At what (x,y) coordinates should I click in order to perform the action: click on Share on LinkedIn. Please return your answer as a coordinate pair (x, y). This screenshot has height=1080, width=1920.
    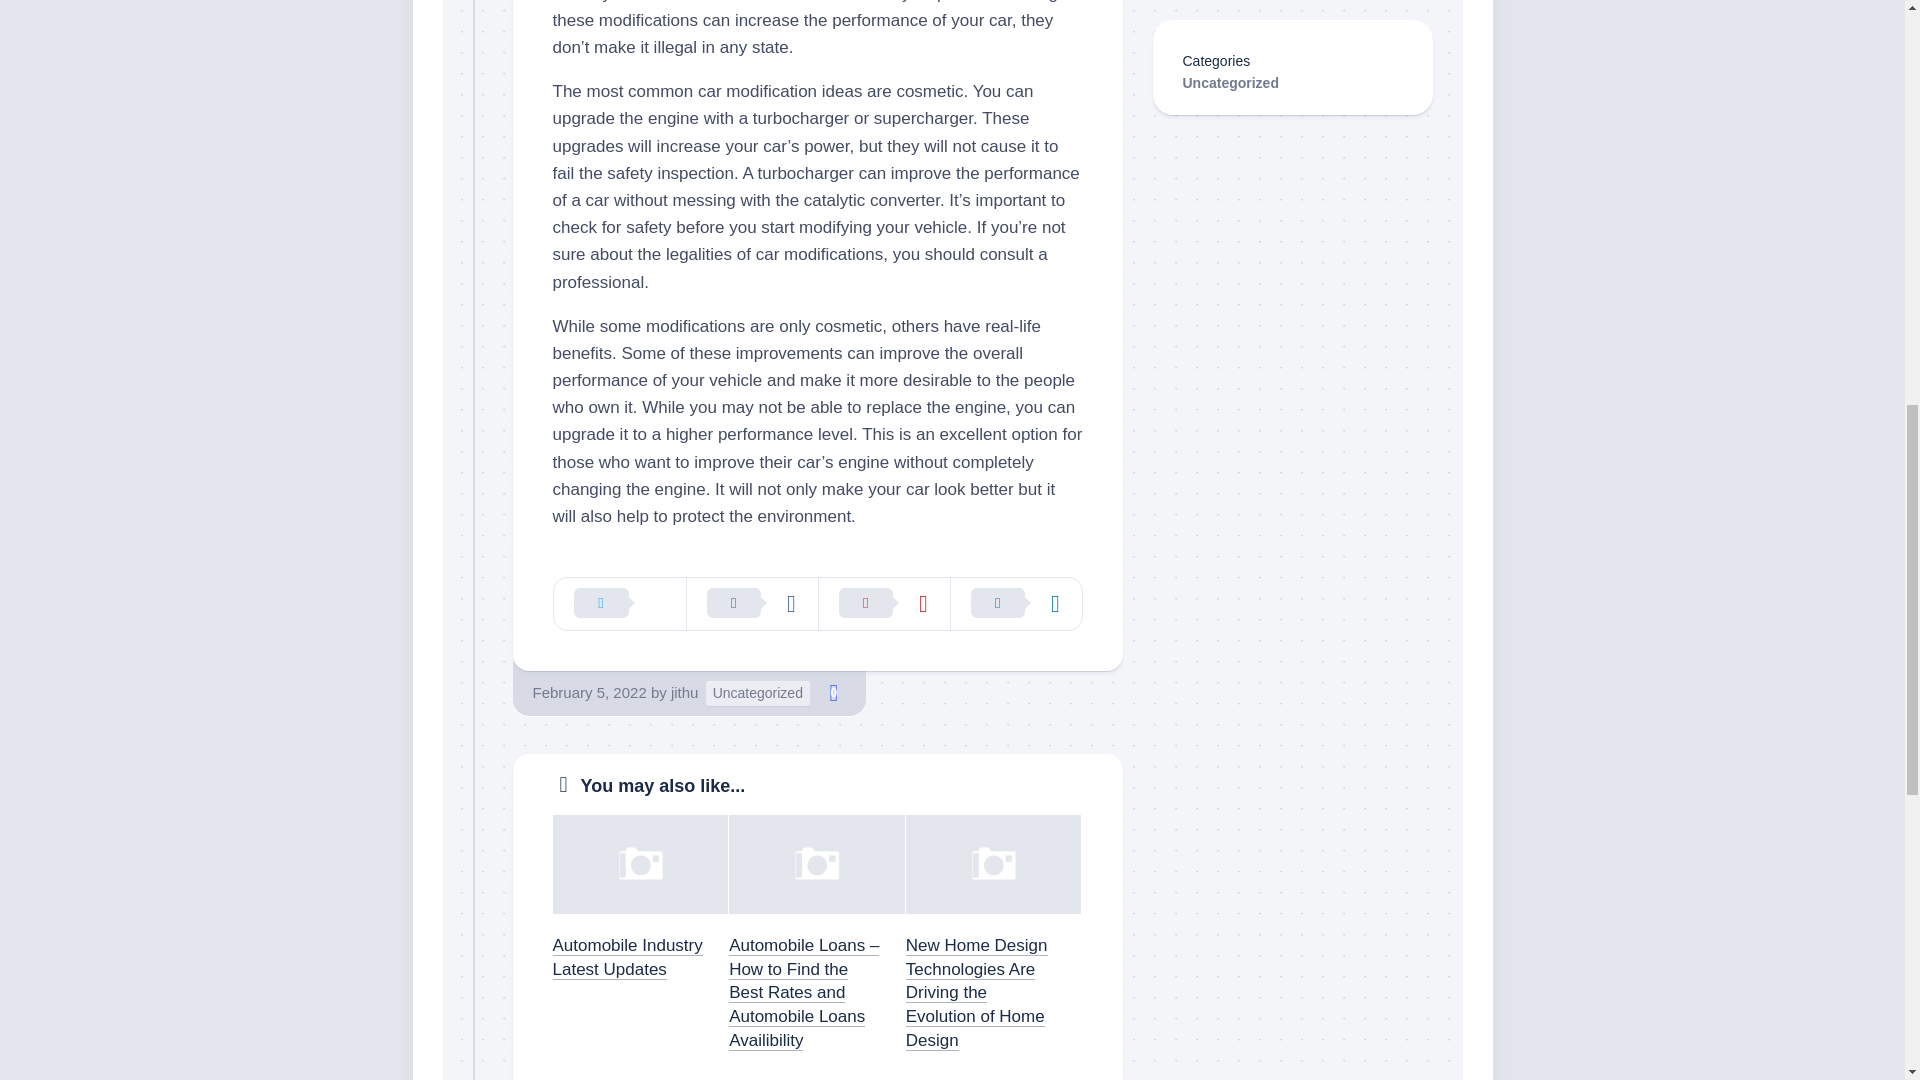
    Looking at the image, I should click on (1016, 603).